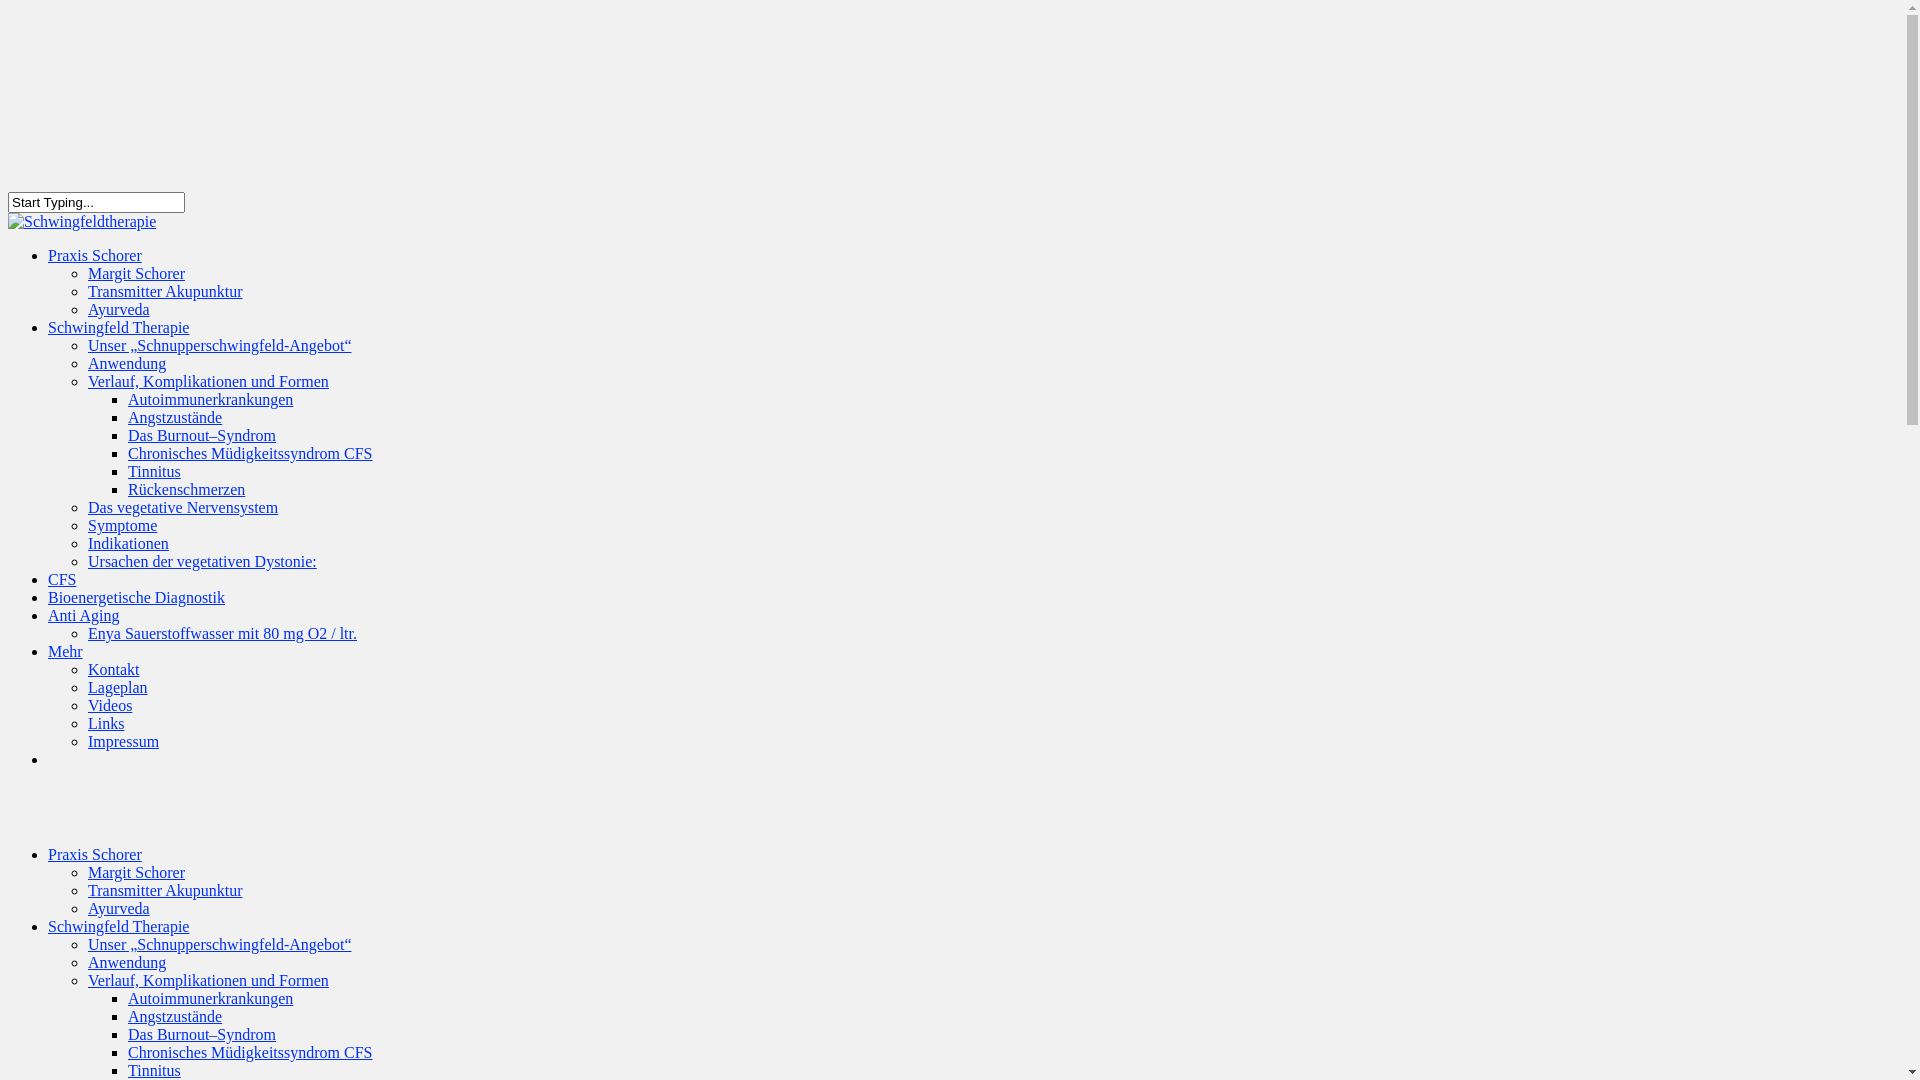  What do you see at coordinates (136, 612) in the screenshot?
I see `Bioenergetische Diagnostik` at bounding box center [136, 612].